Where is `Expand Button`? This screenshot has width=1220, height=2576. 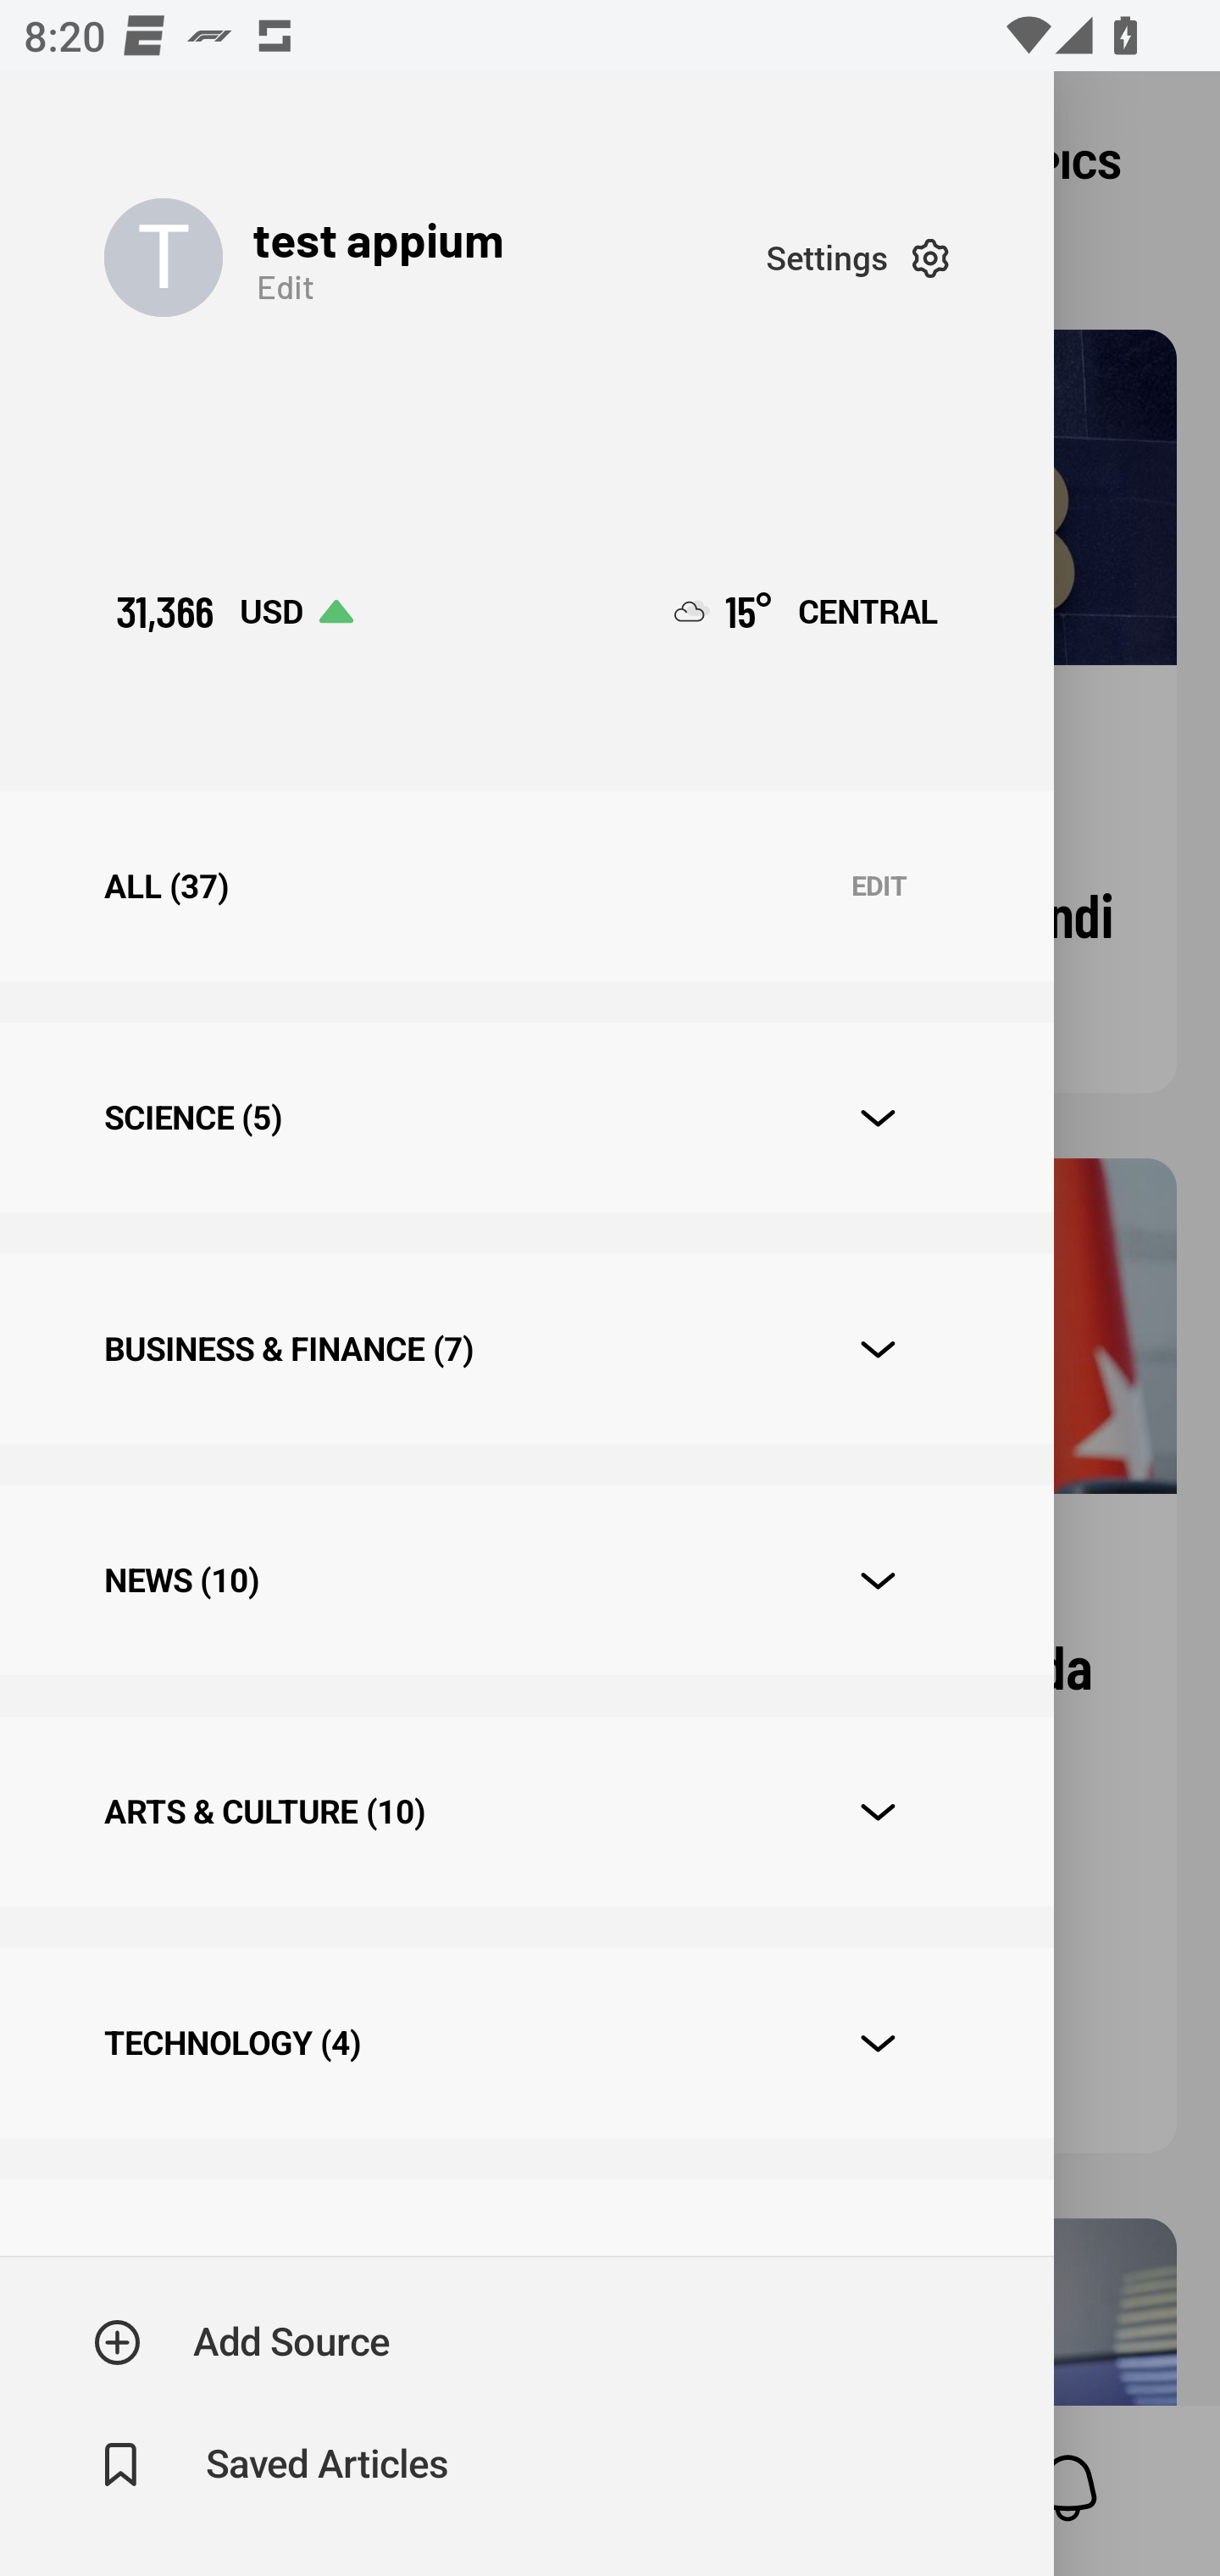
Expand Button is located at coordinates (878, 1349).